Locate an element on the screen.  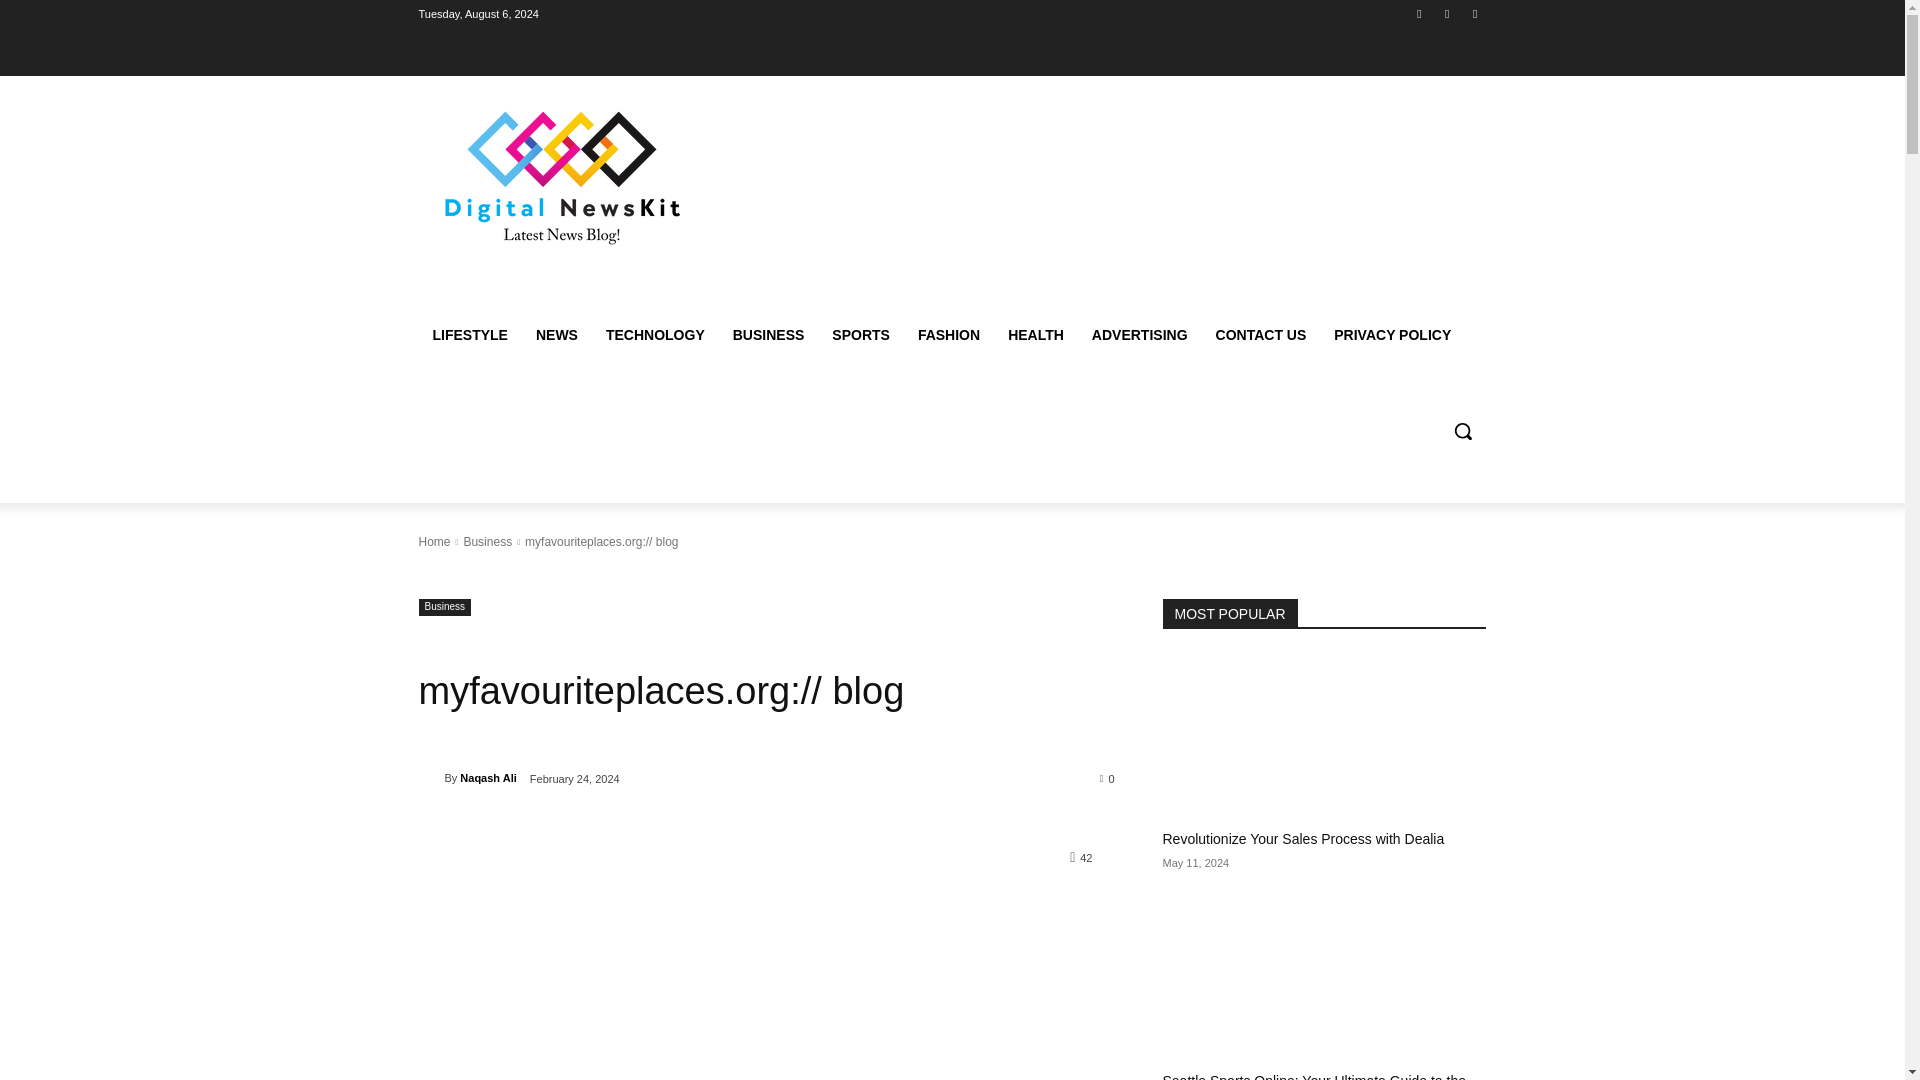
CONTACT US is located at coordinates (1260, 334).